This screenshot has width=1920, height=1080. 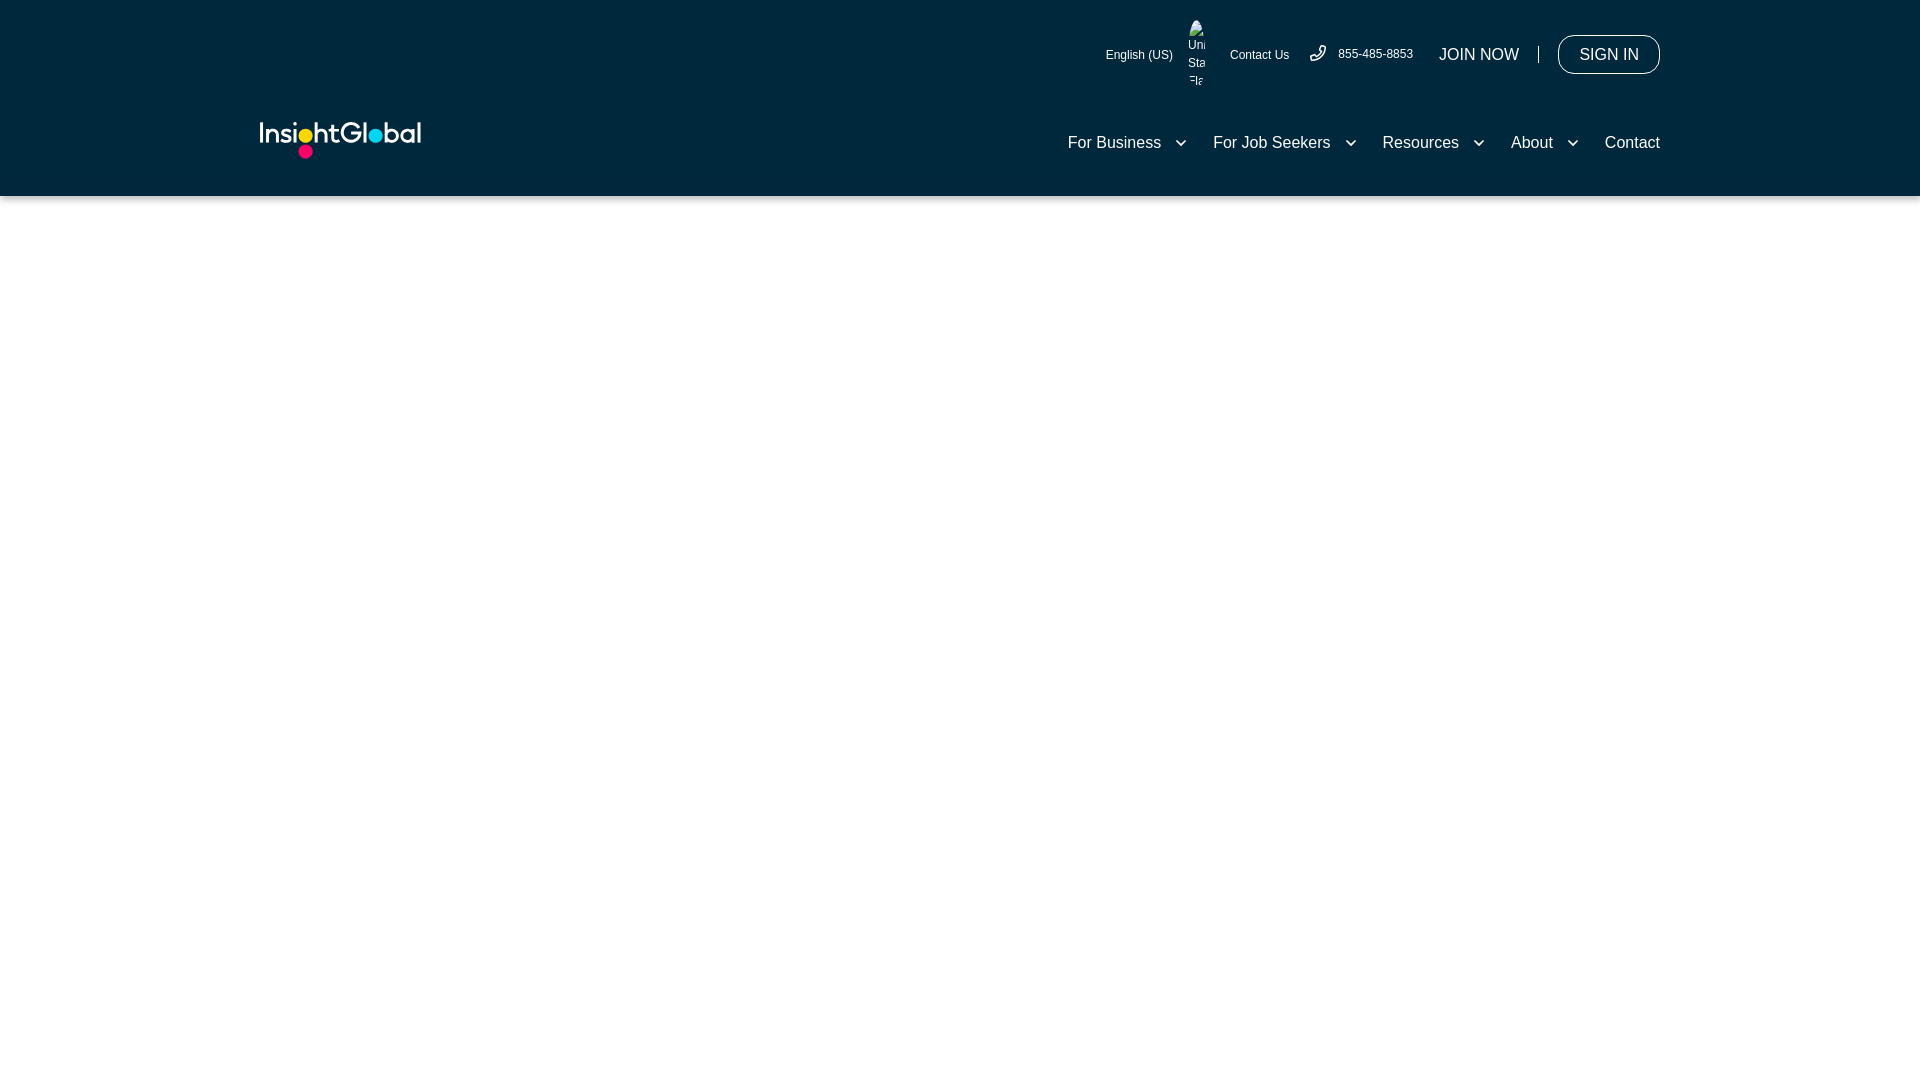 I want to click on For Business, so click(x=1128, y=142).